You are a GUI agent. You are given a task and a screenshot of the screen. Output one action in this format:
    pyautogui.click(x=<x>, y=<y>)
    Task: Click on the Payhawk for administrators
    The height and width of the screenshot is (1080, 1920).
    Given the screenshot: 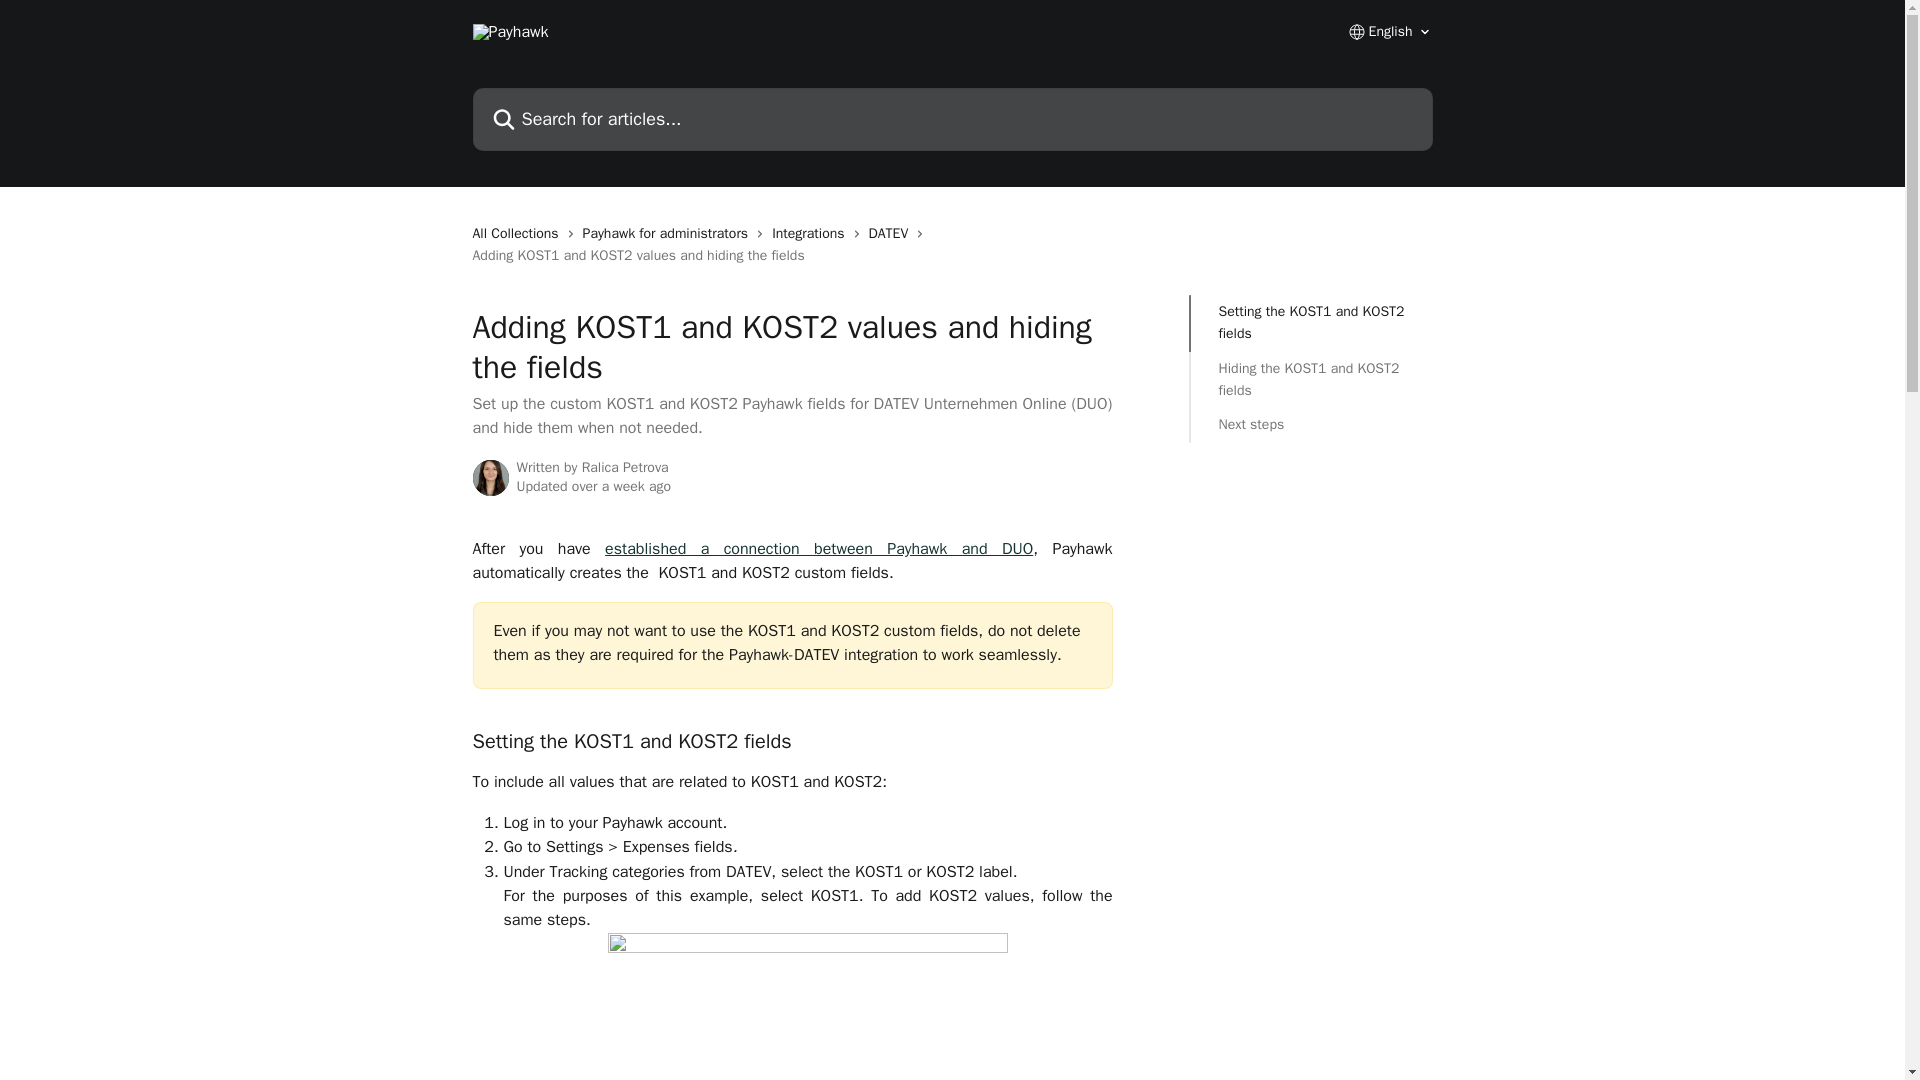 What is the action you would take?
    pyautogui.click(x=670, y=234)
    